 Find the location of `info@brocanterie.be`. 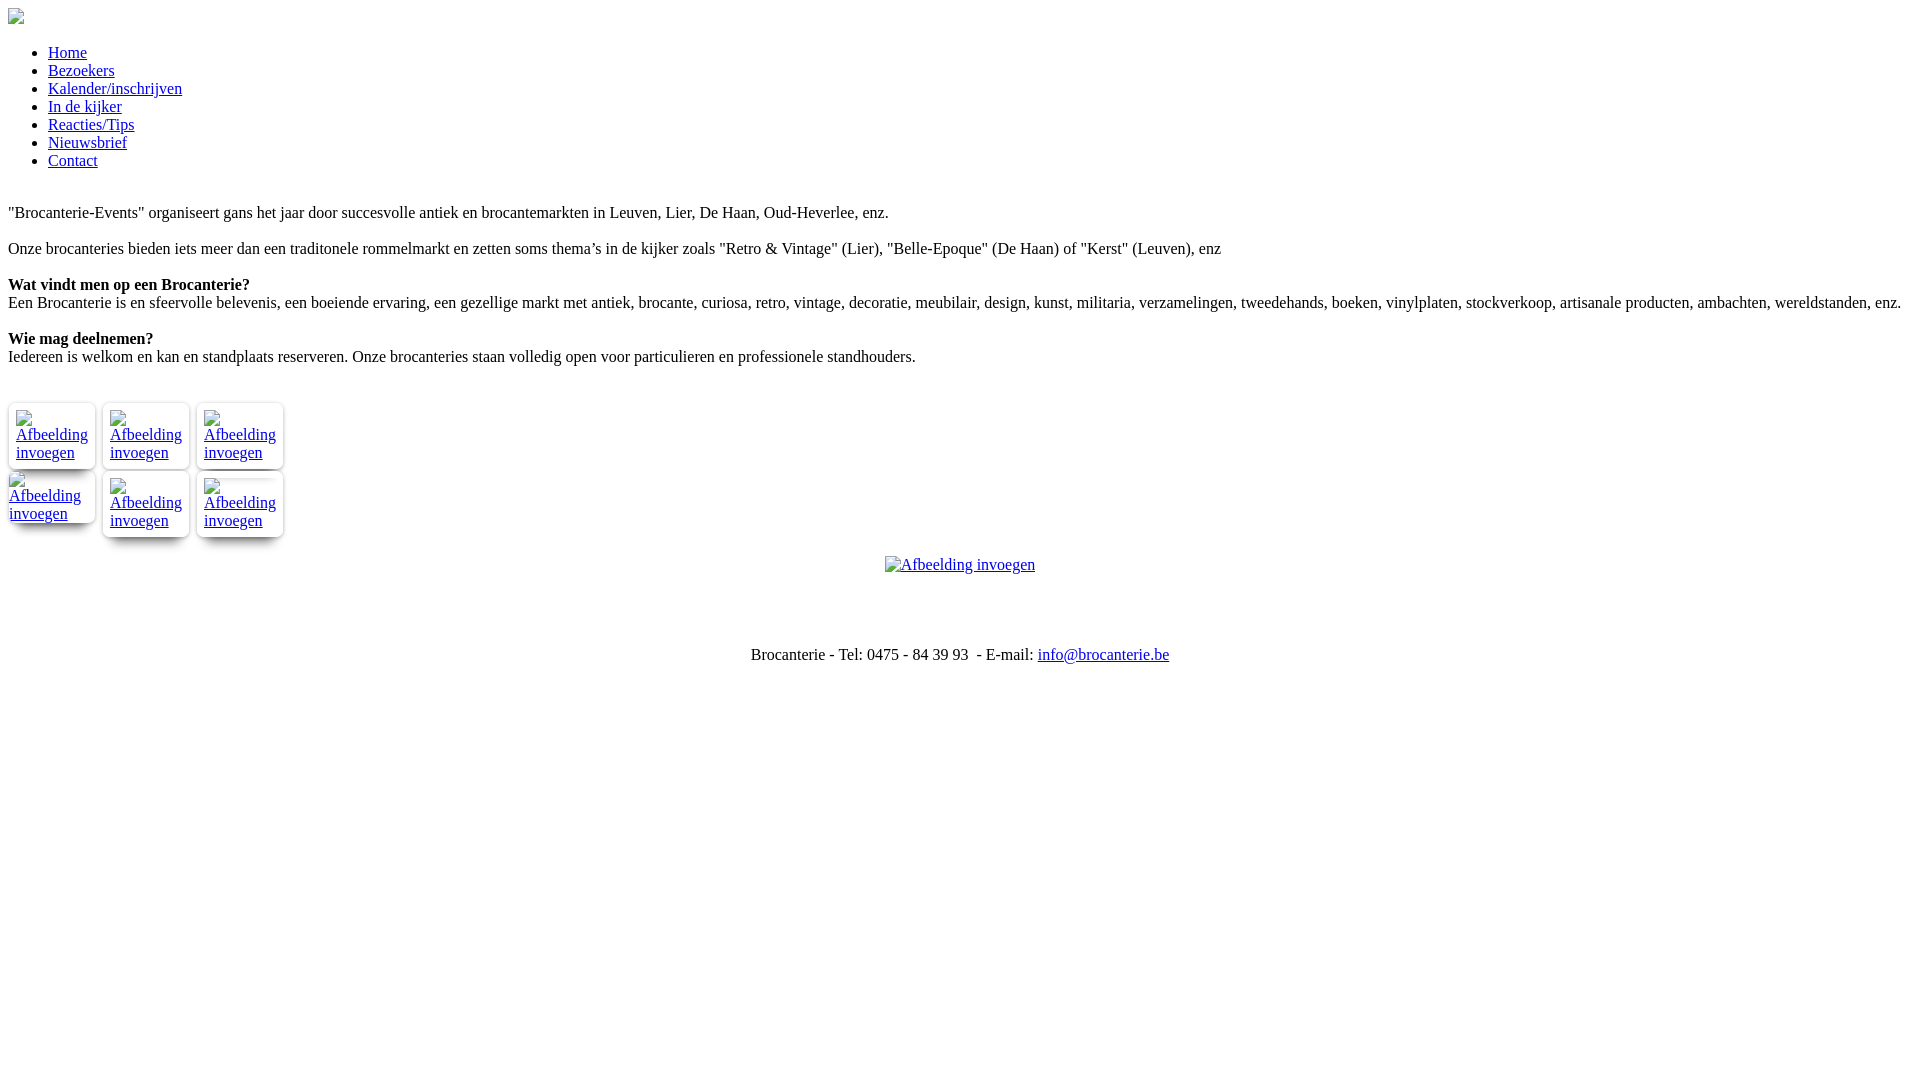

info@brocanterie.be is located at coordinates (1104, 654).